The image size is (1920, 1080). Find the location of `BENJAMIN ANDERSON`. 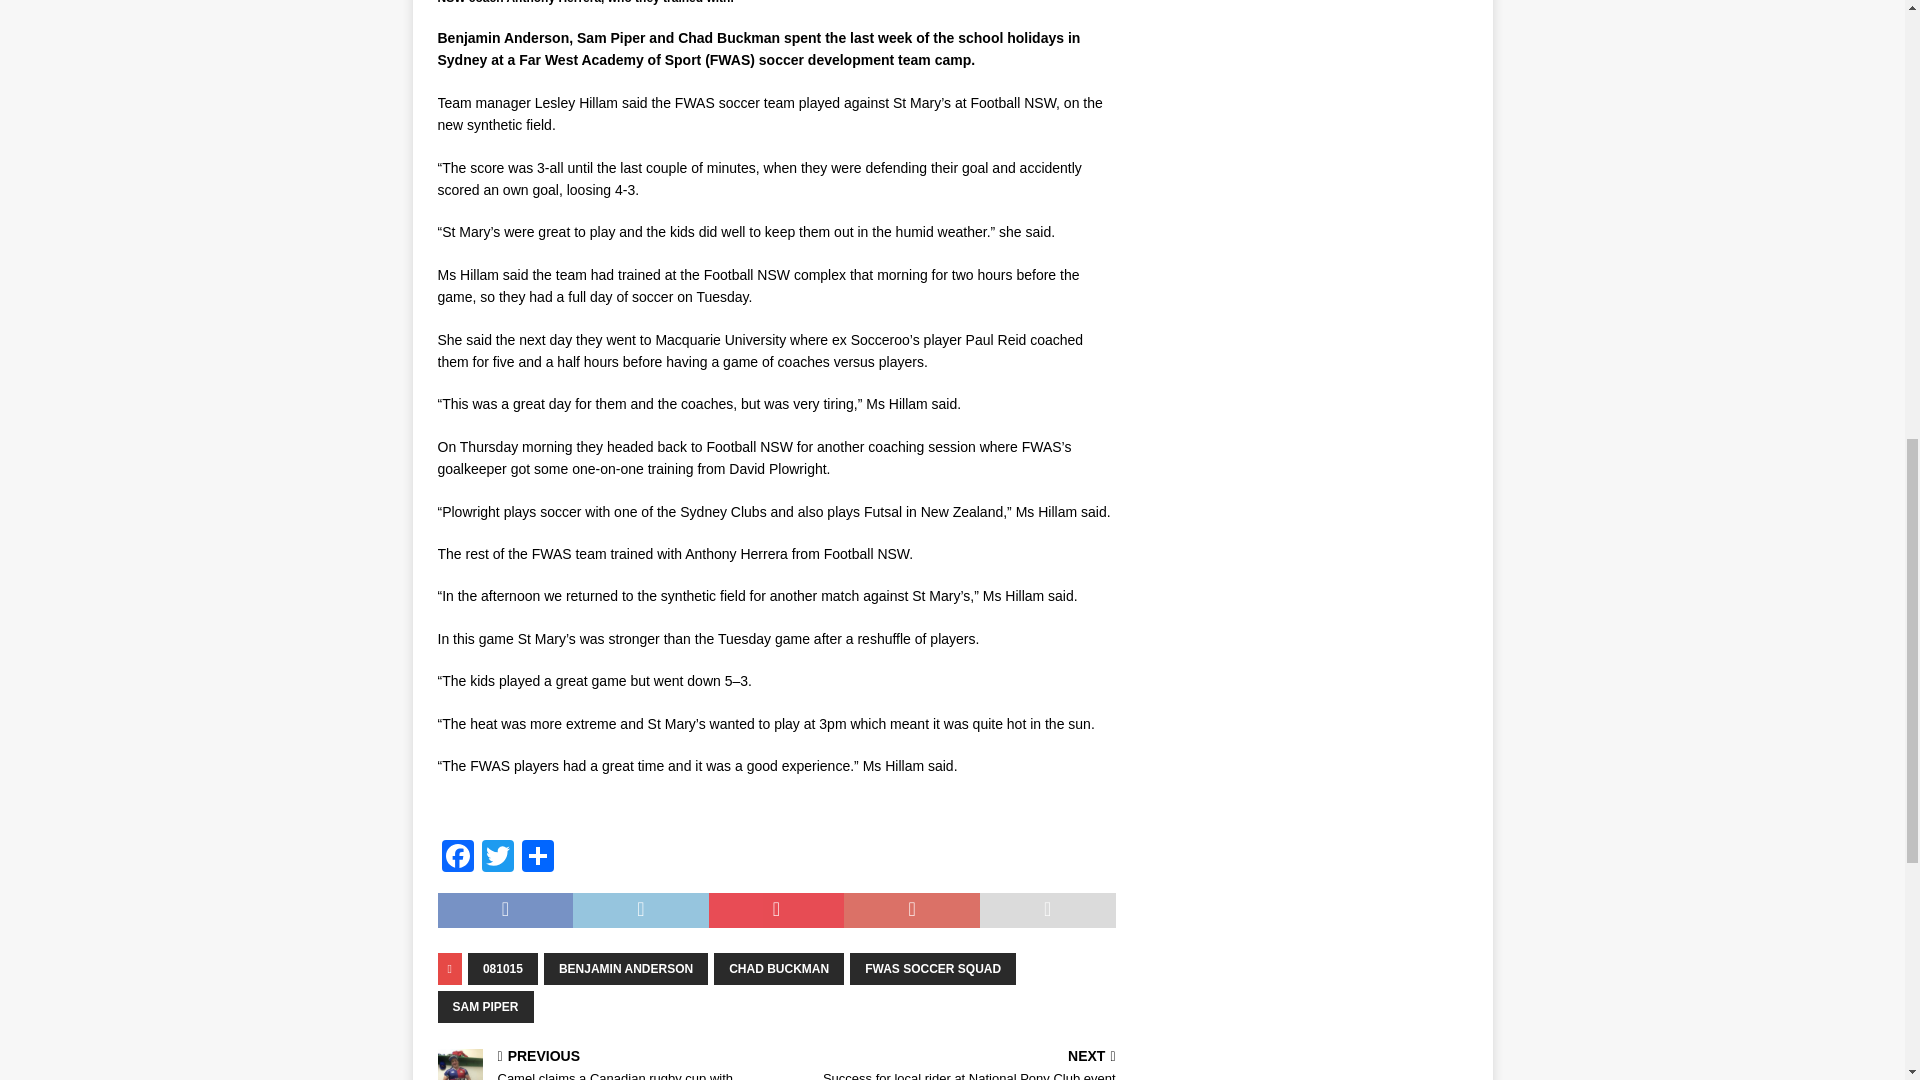

BENJAMIN ANDERSON is located at coordinates (626, 968).